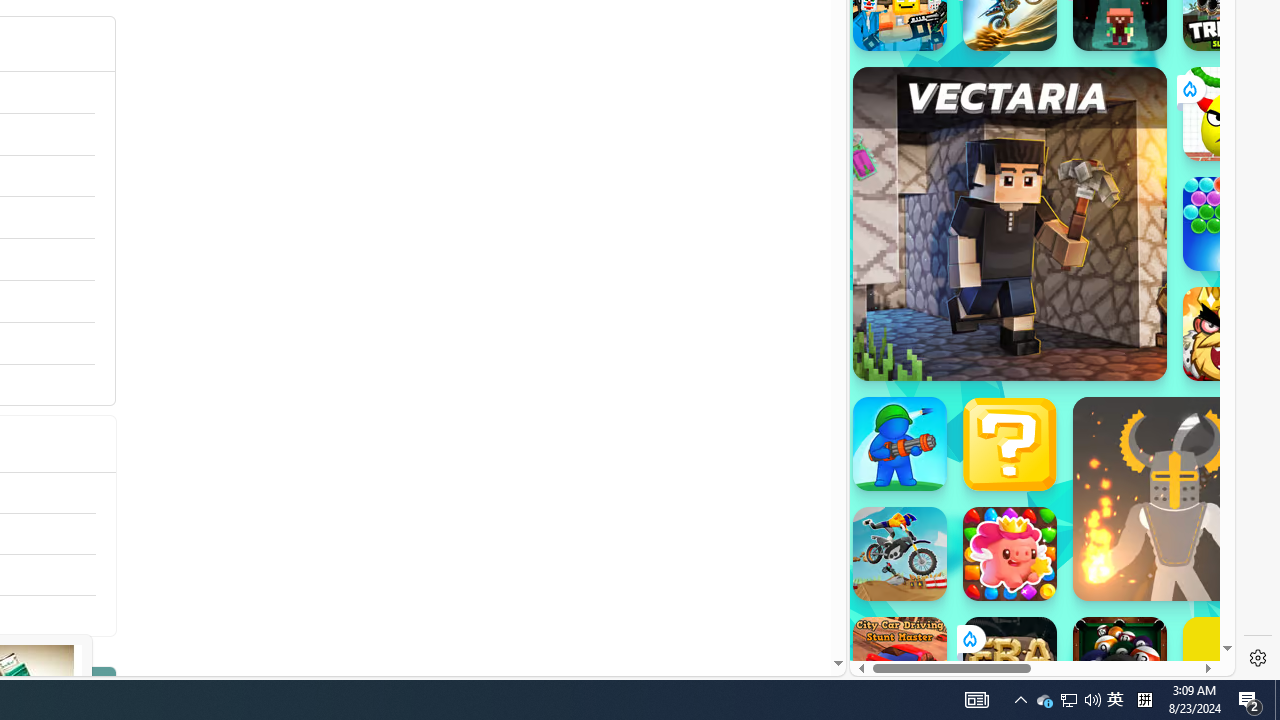 This screenshot has width=1280, height=720. What do you see at coordinates (1034, 624) in the screenshot?
I see `SUBWAY SURFERS - Play Online for Free! | Poki` at bounding box center [1034, 624].